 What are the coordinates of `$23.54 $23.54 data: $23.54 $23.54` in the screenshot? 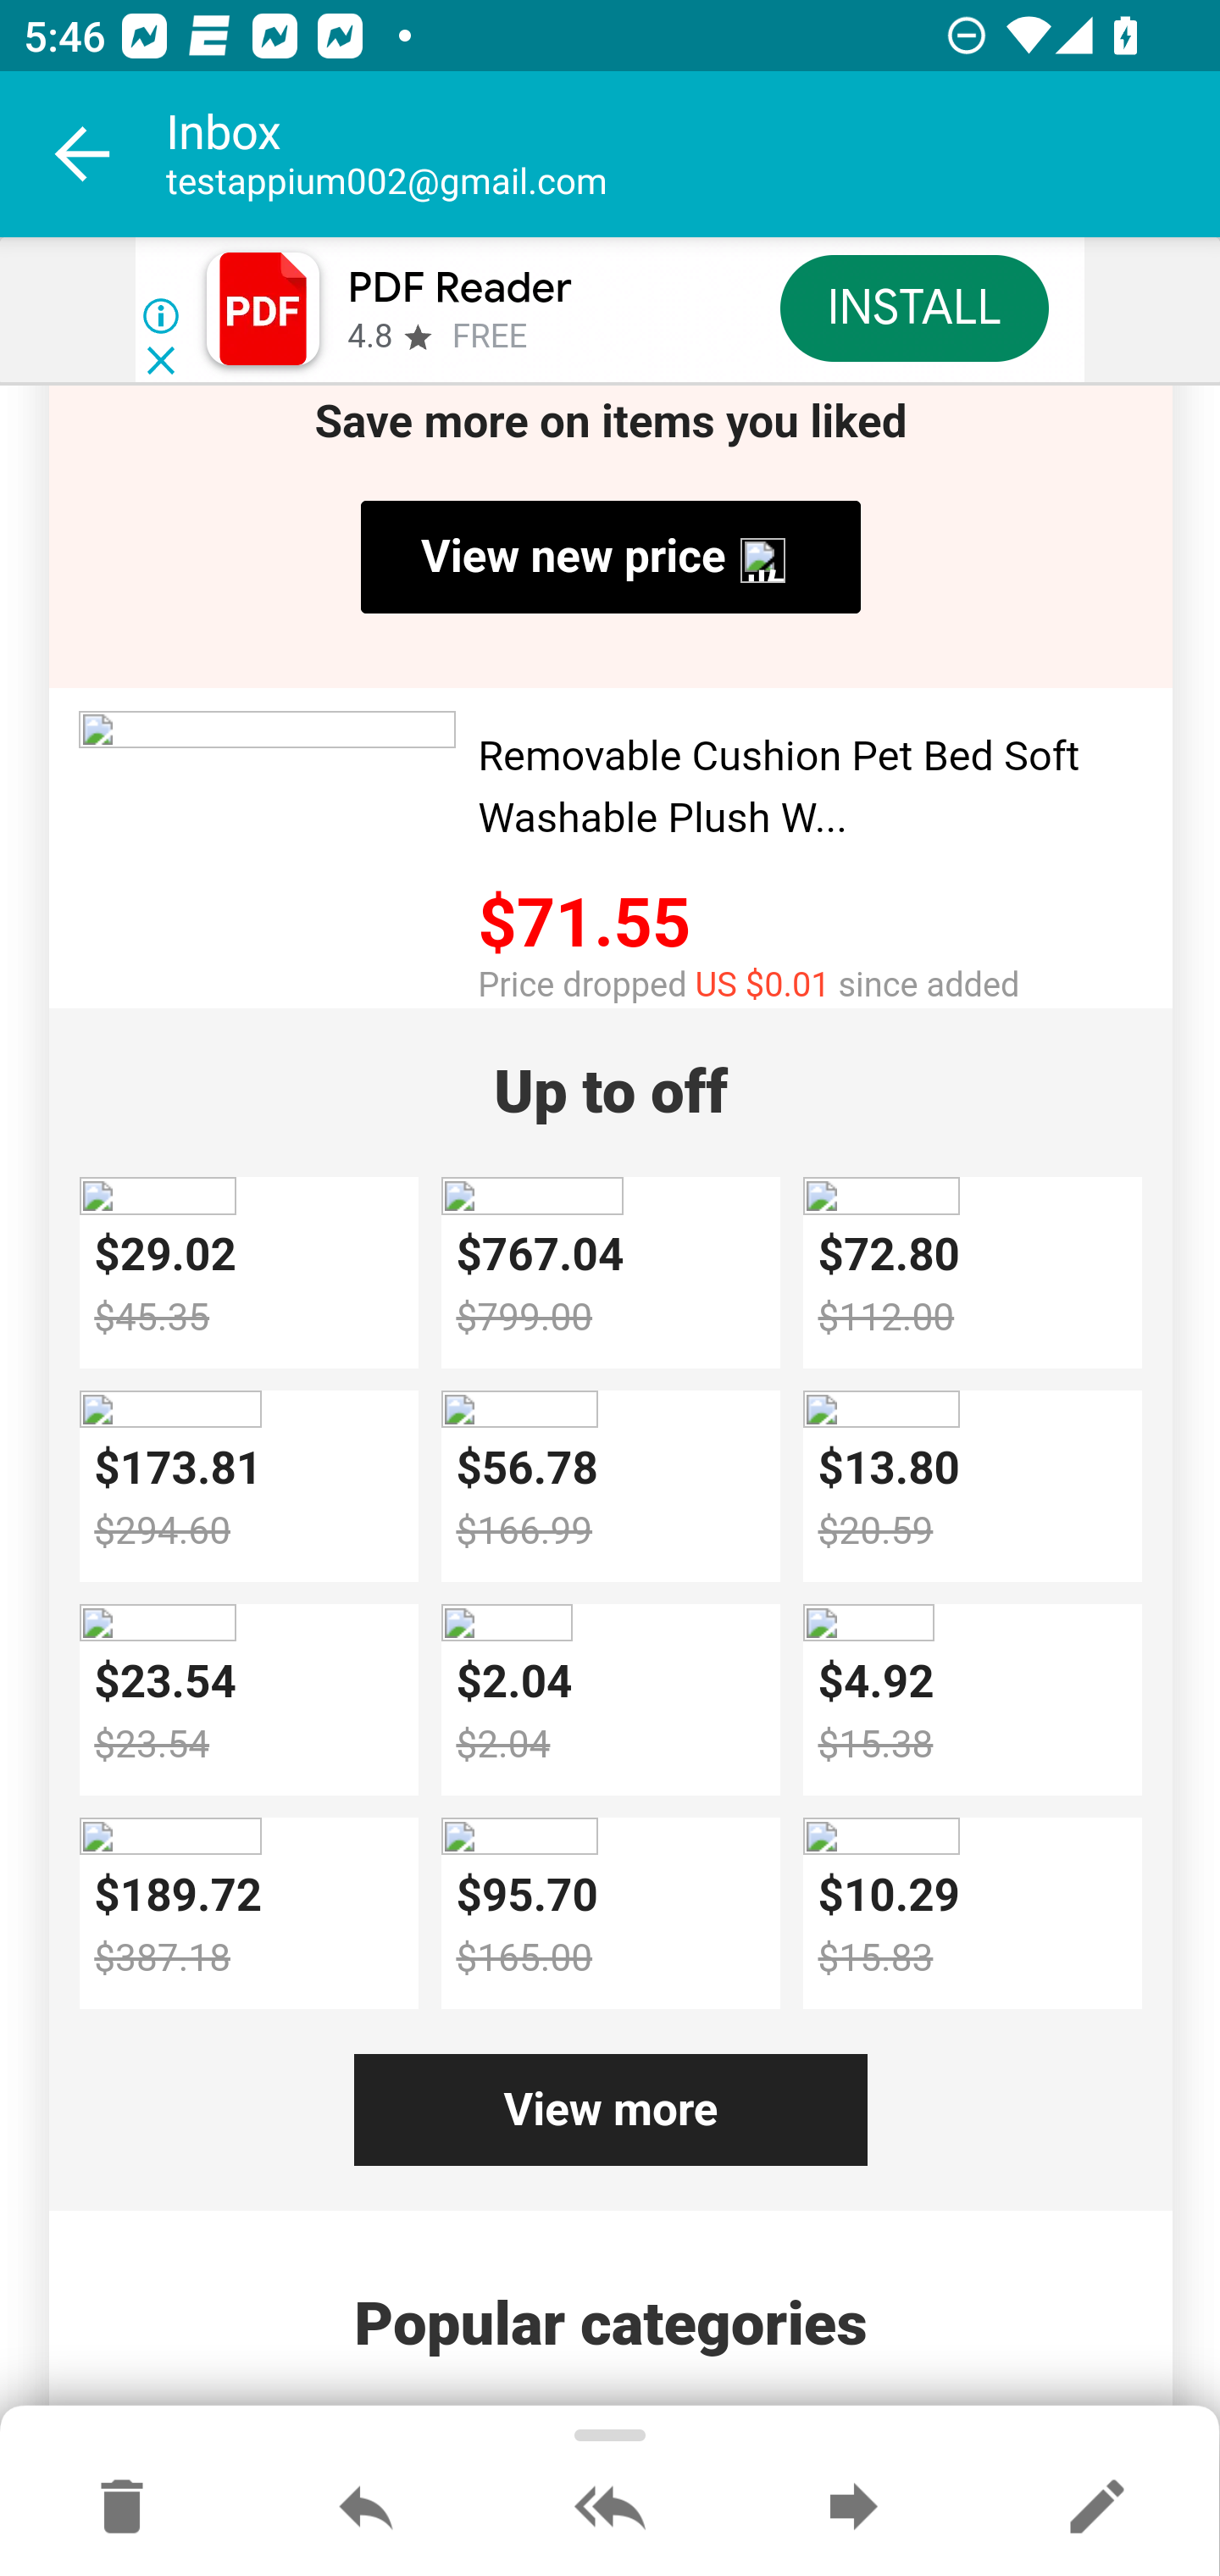 It's located at (248, 1701).